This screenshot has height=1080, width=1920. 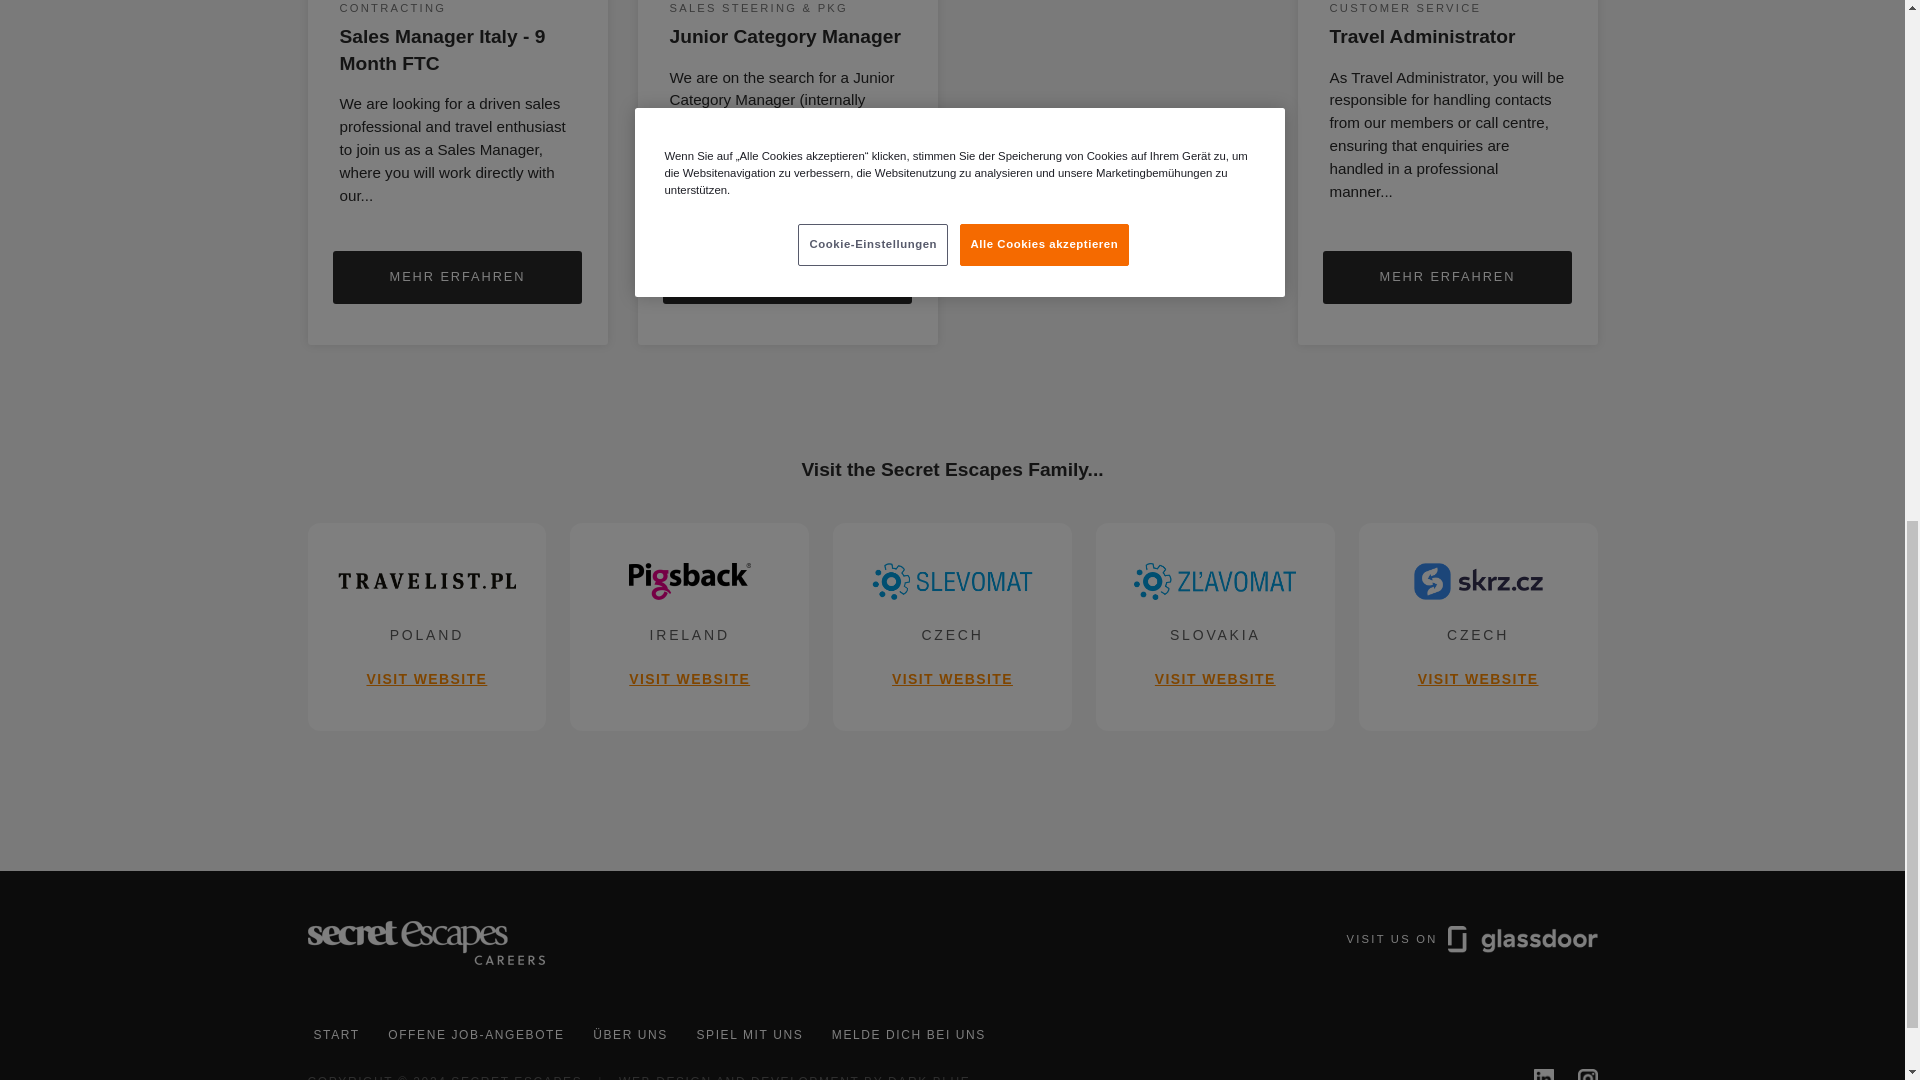 What do you see at coordinates (928, 1077) in the screenshot?
I see `VISIT US ON` at bounding box center [928, 1077].